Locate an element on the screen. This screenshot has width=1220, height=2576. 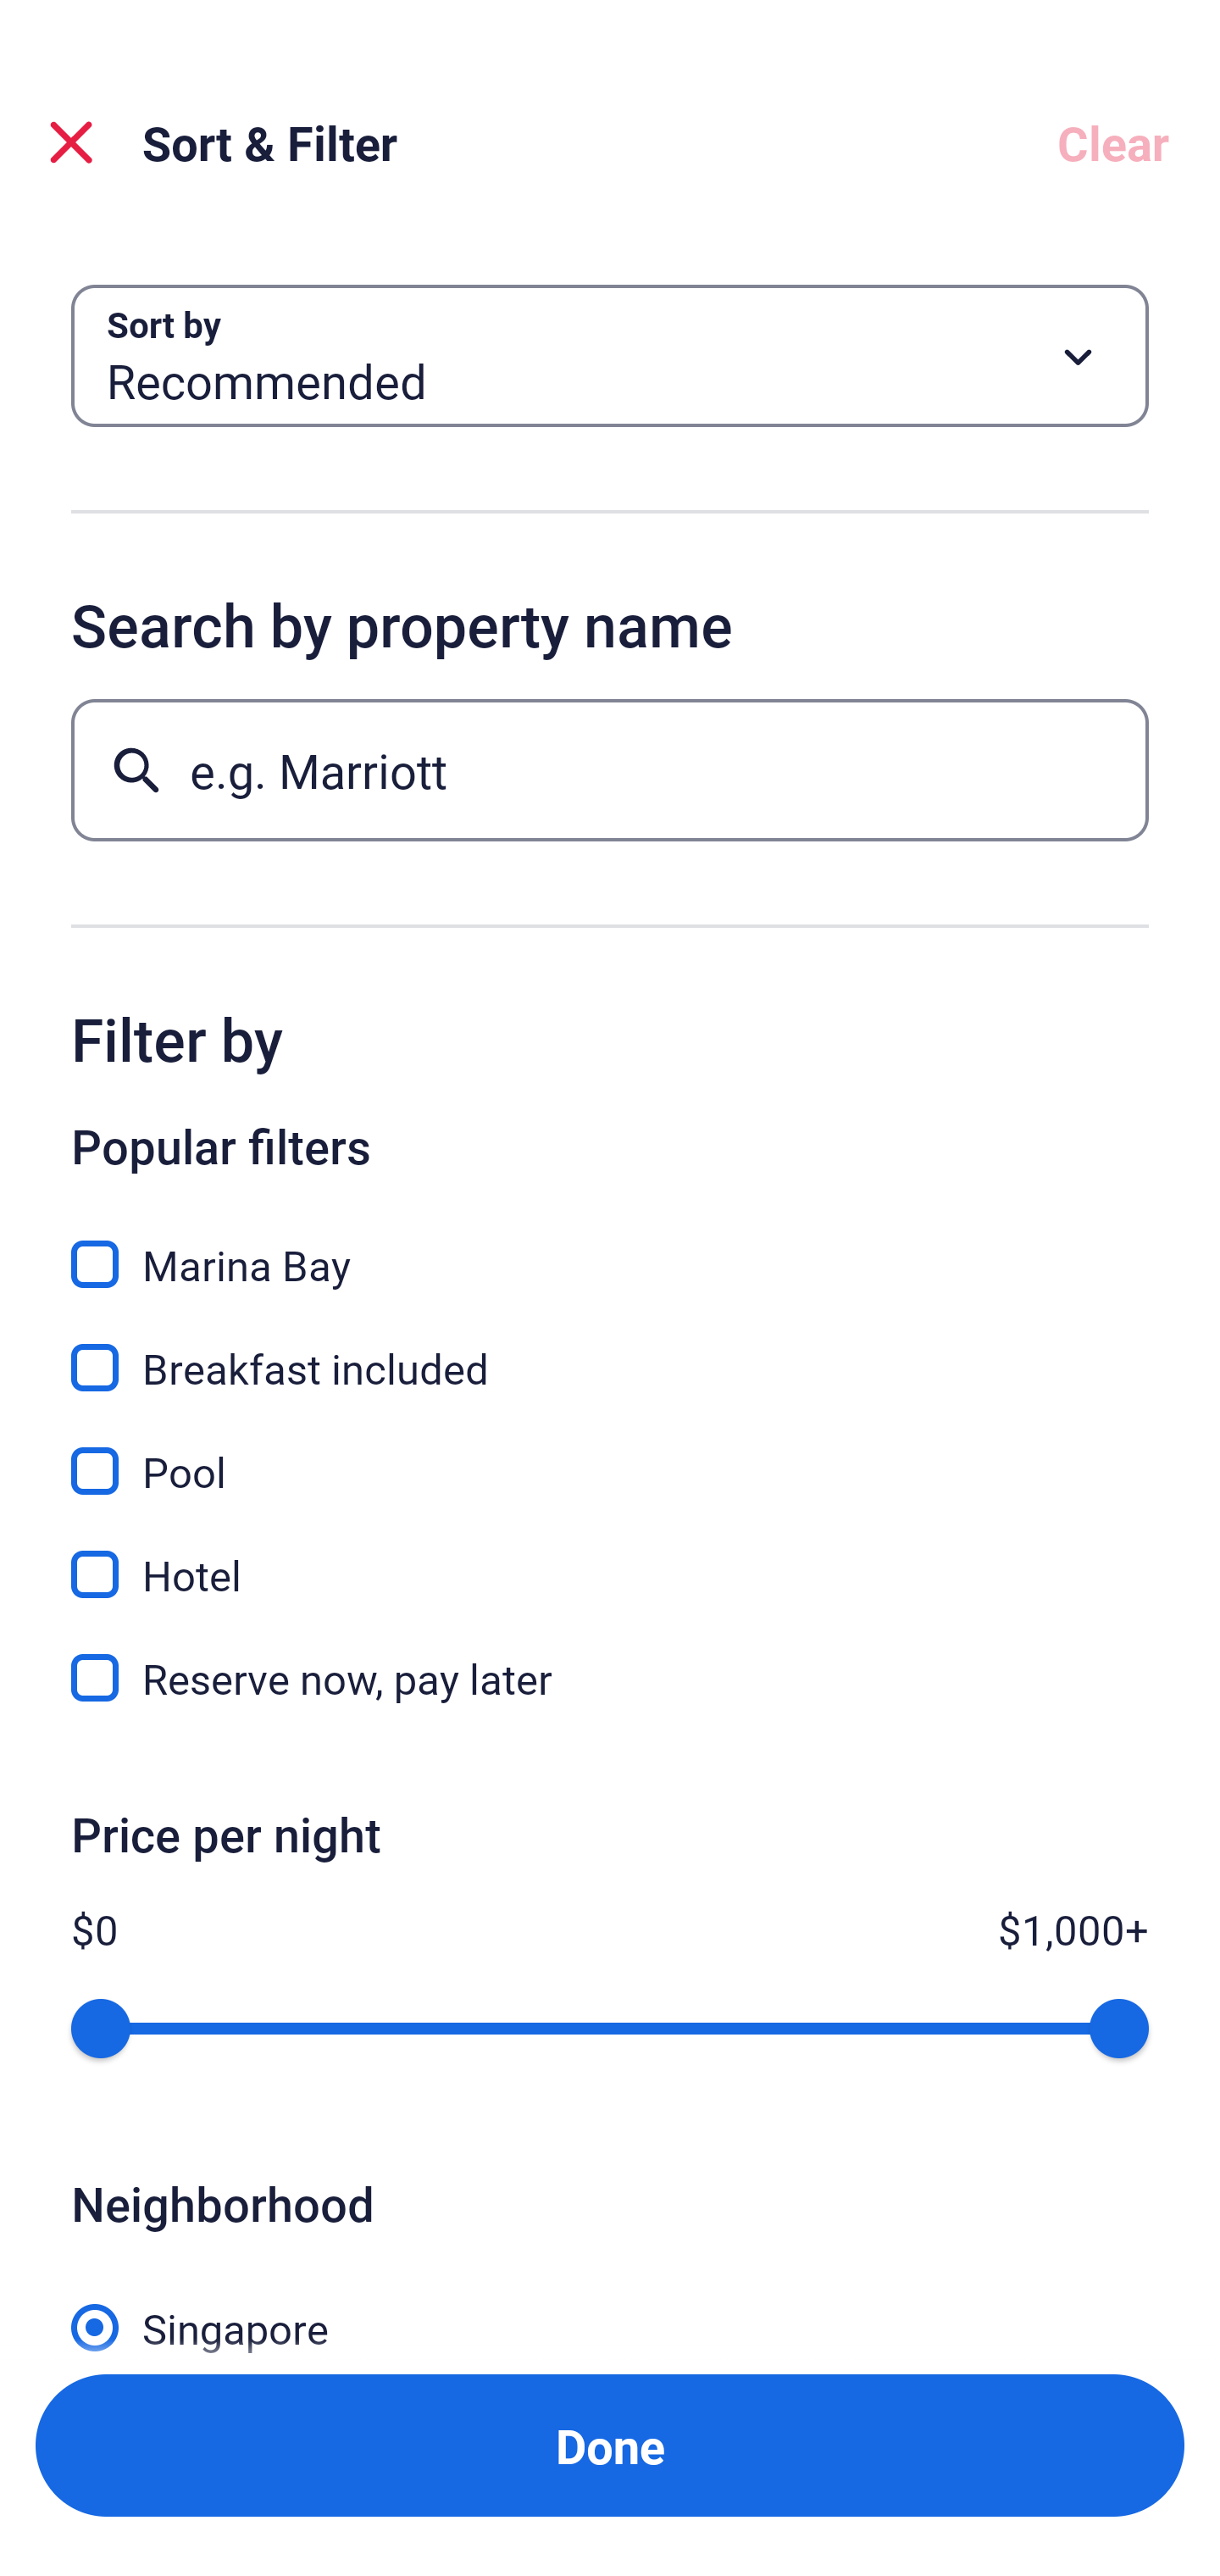
Close Sort and Filter is located at coordinates (71, 142).